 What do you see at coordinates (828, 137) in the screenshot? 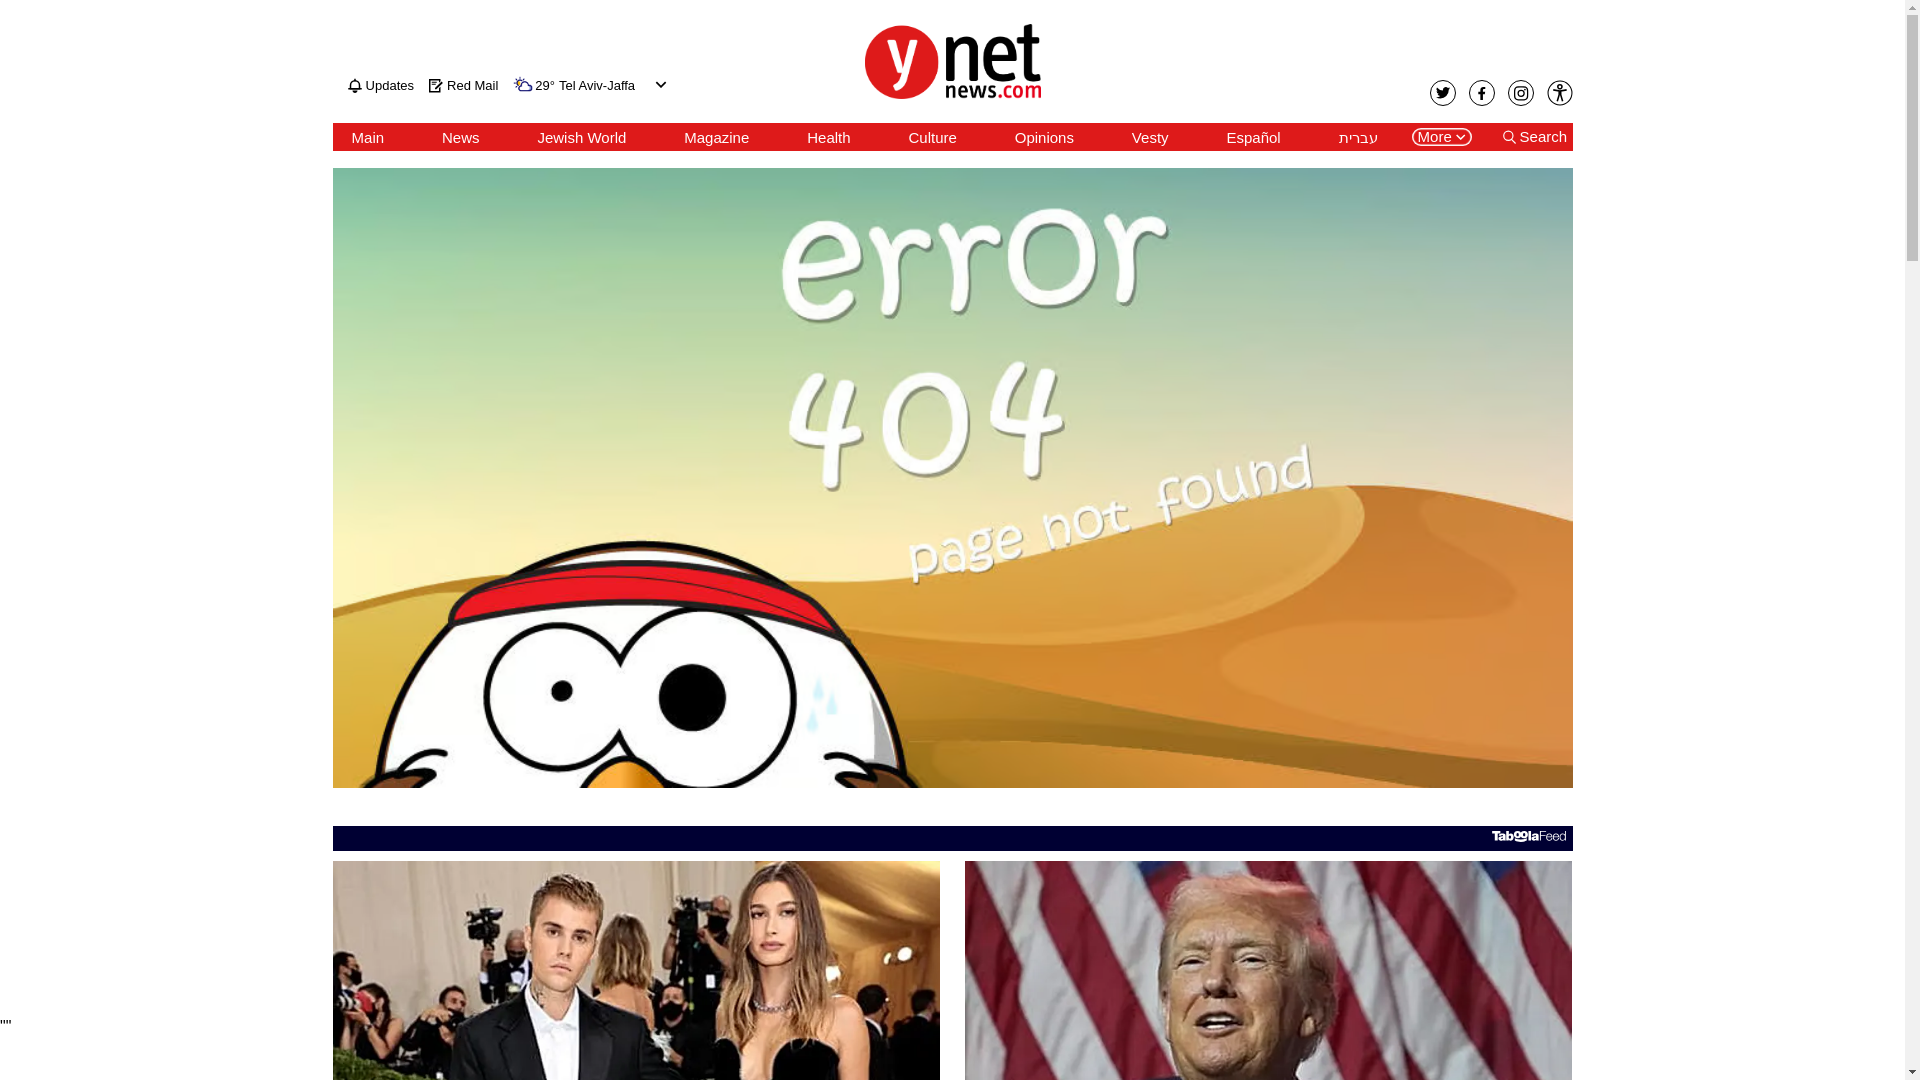
I see `Health` at bounding box center [828, 137].